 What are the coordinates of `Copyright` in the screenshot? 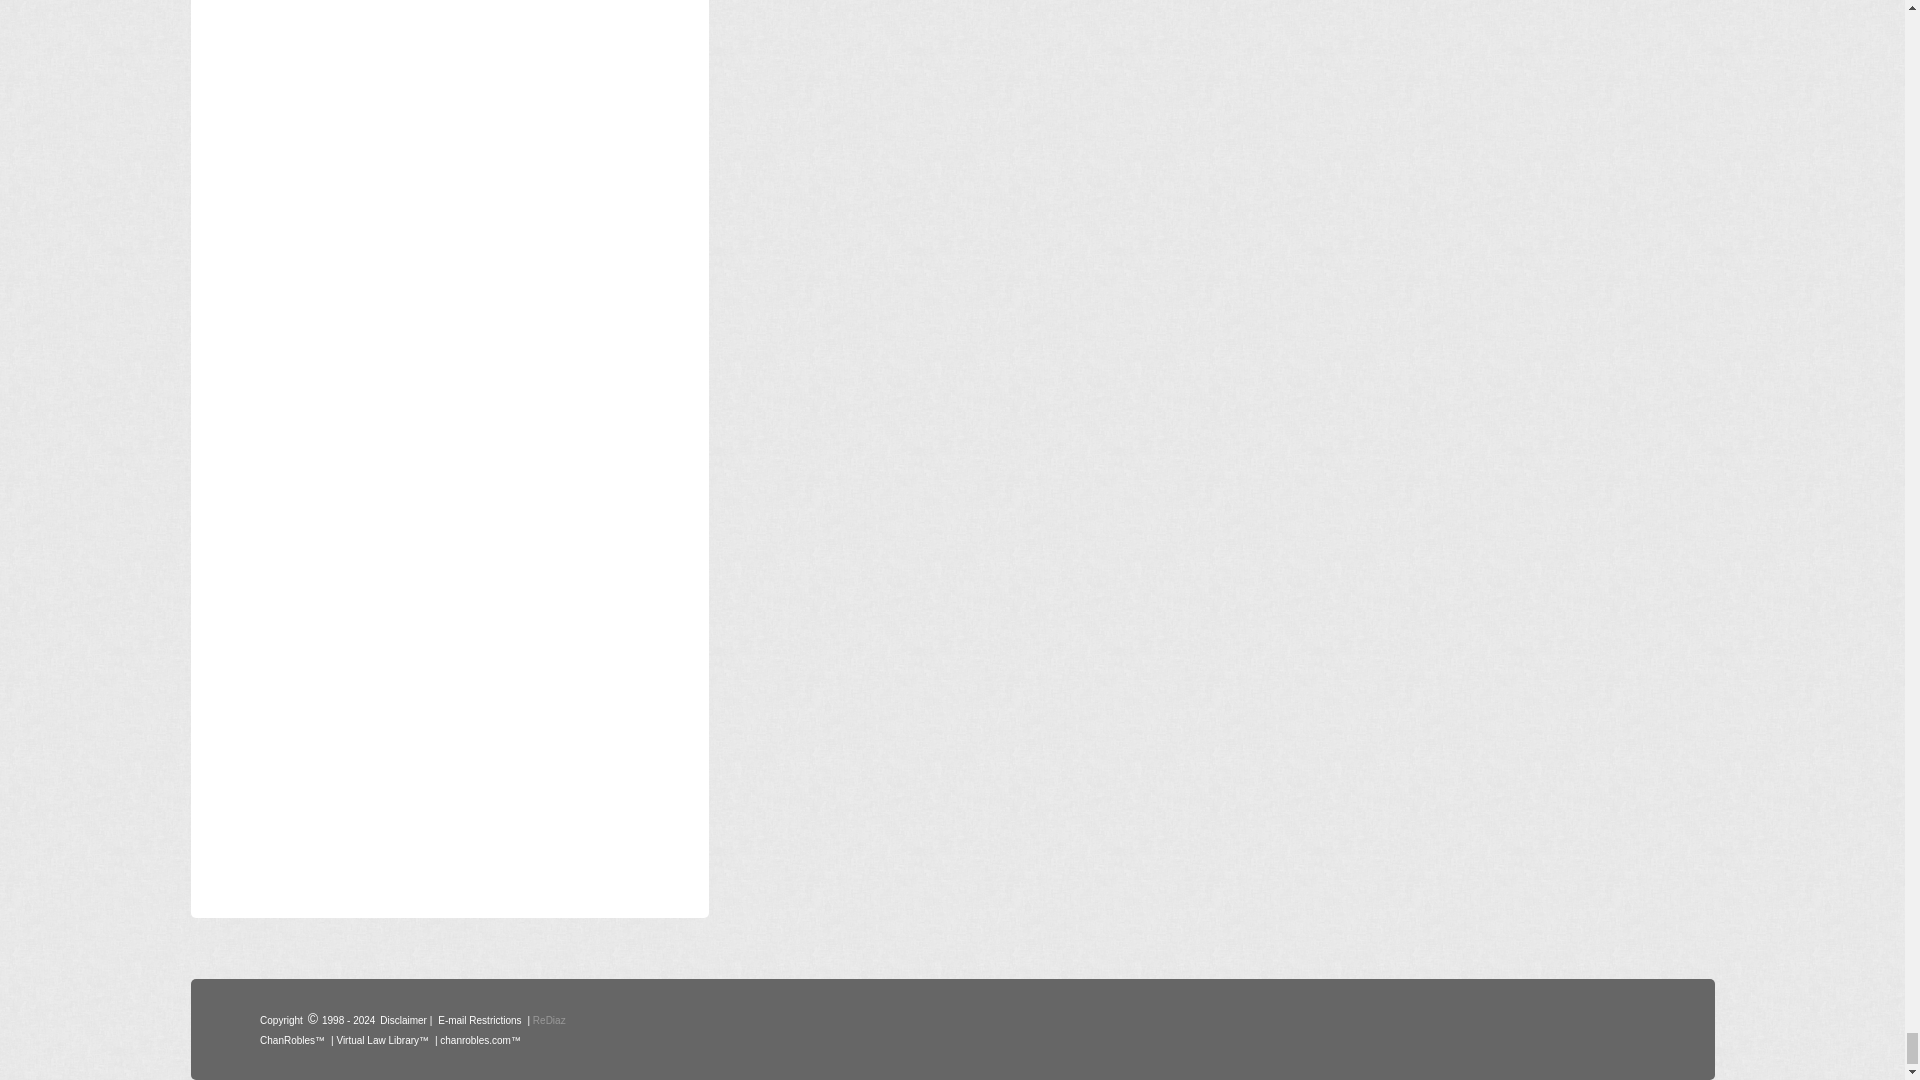 It's located at (281, 1018).